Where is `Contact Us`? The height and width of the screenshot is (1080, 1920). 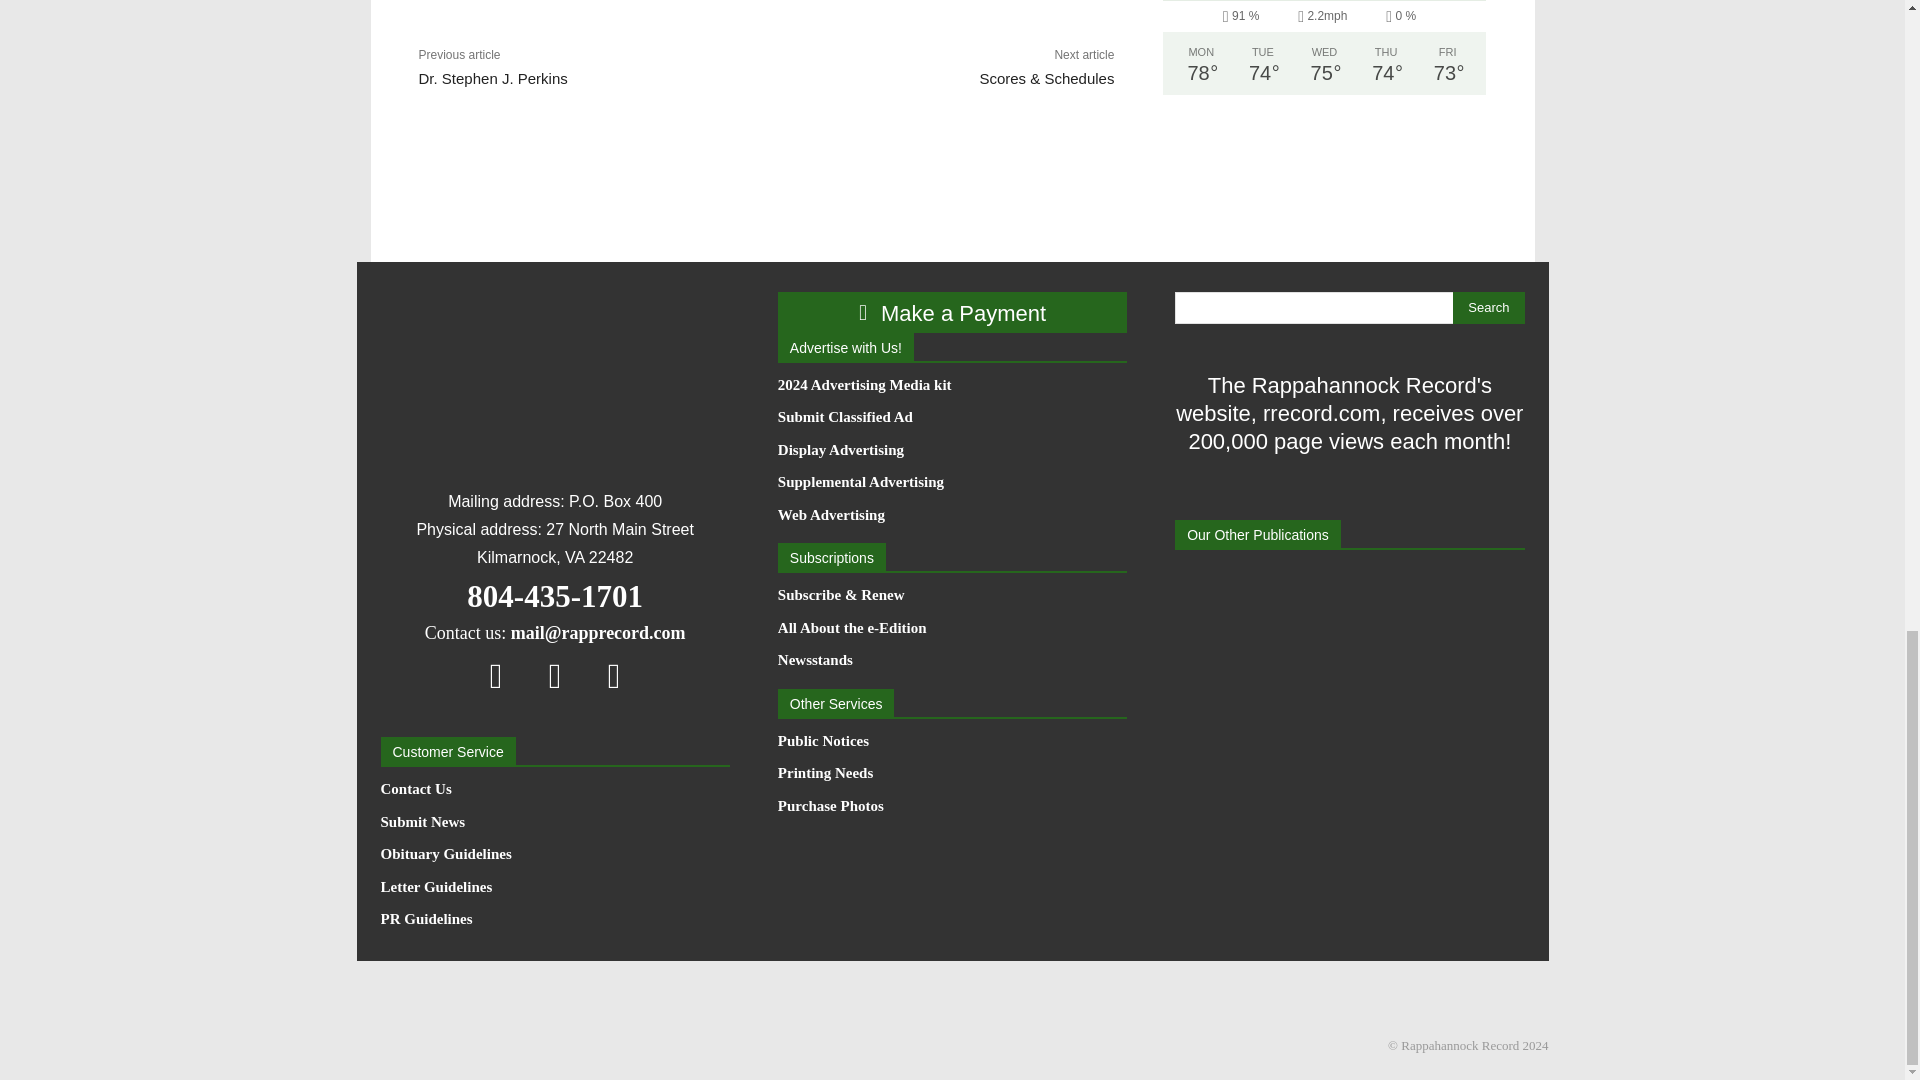
Contact Us is located at coordinates (554, 790).